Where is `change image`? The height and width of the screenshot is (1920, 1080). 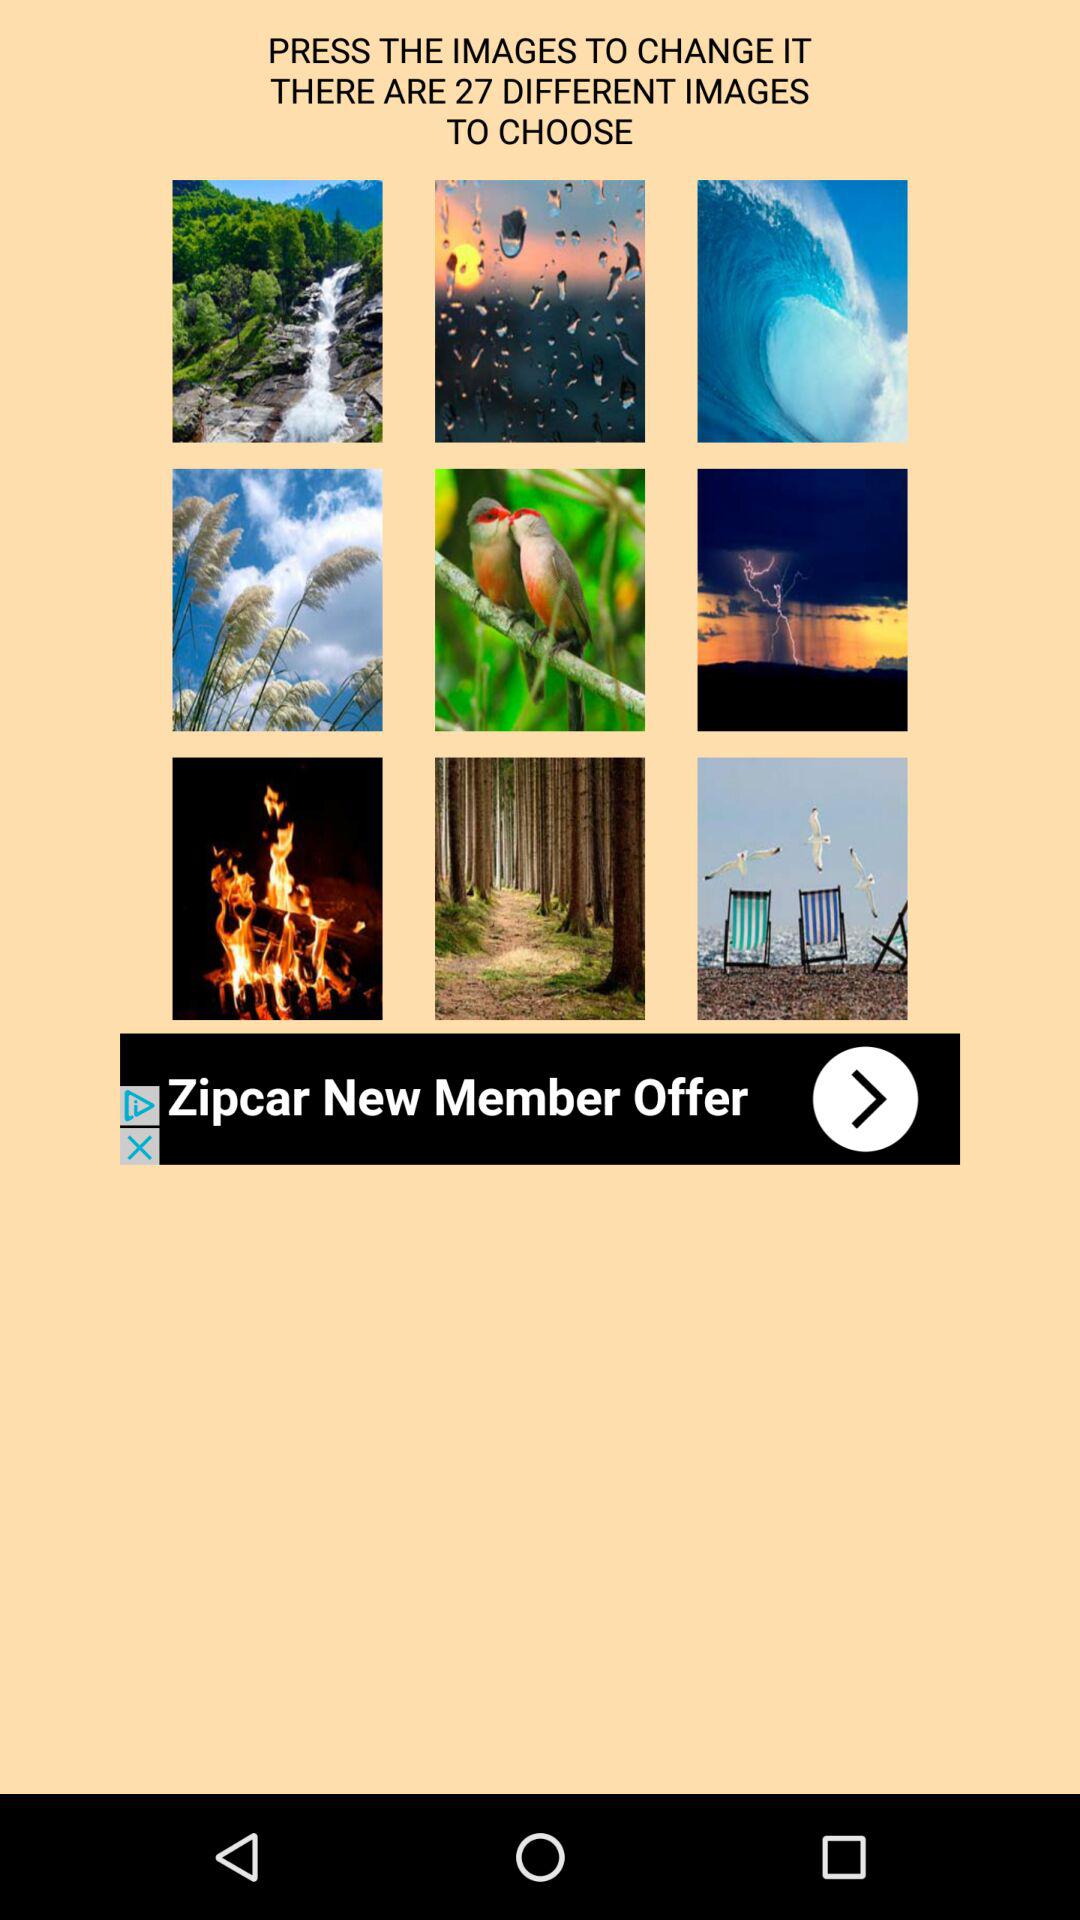 change image is located at coordinates (540, 311).